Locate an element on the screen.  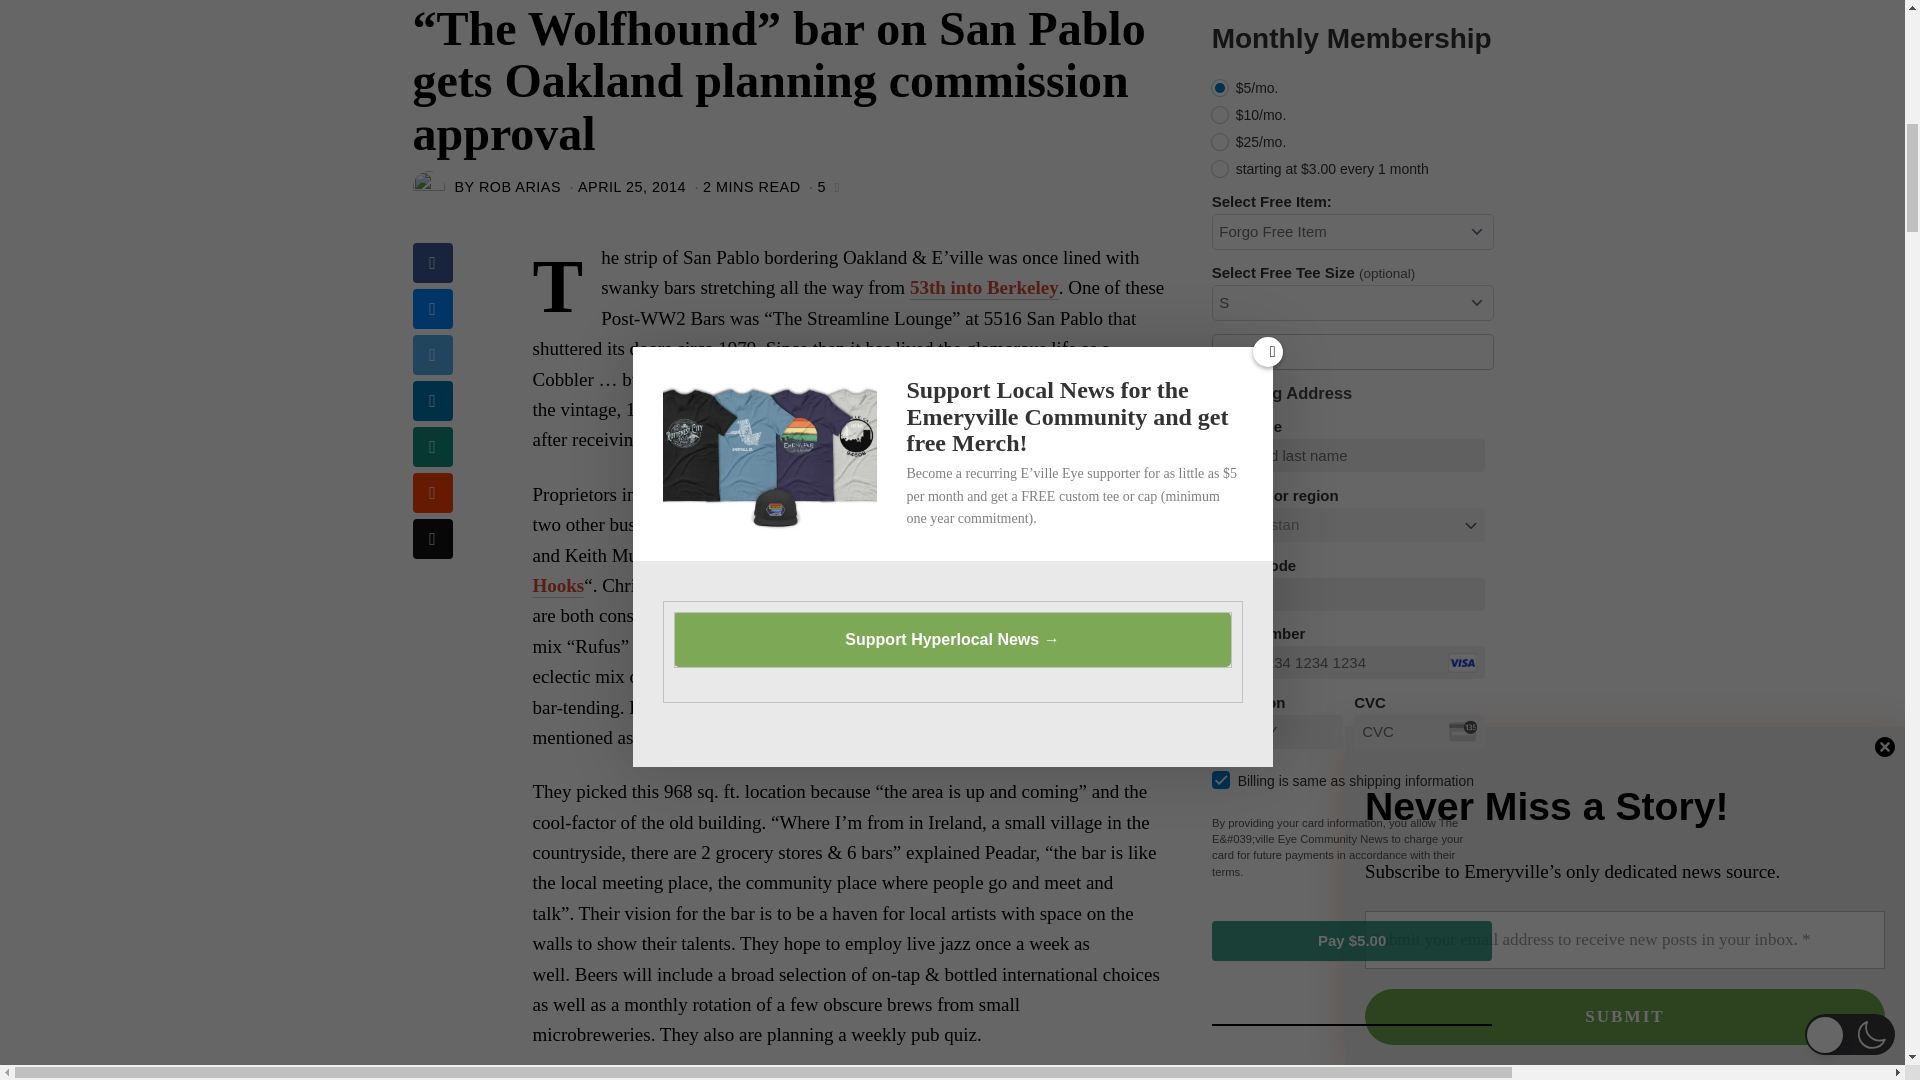
Irish Wolfhound is located at coordinates (1088, 615).